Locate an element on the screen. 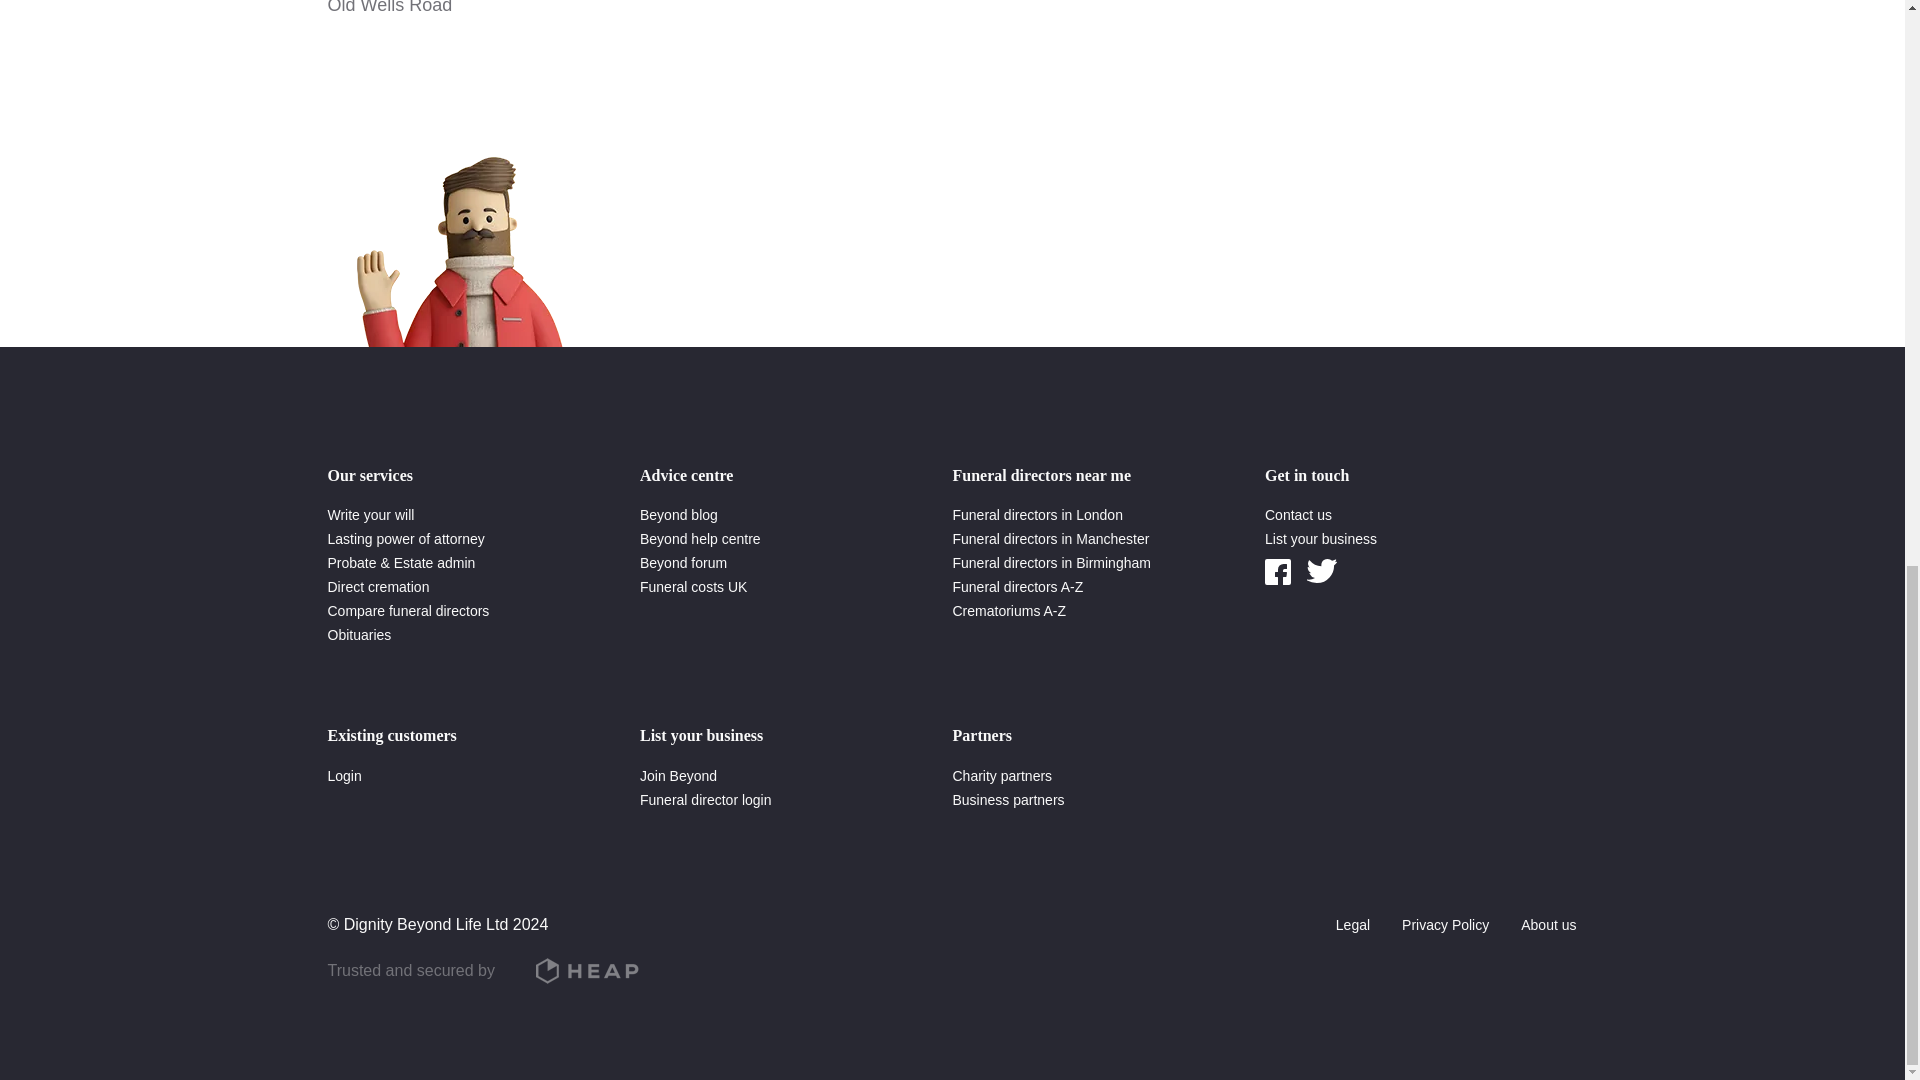  Lasting power of attorney is located at coordinates (406, 538).